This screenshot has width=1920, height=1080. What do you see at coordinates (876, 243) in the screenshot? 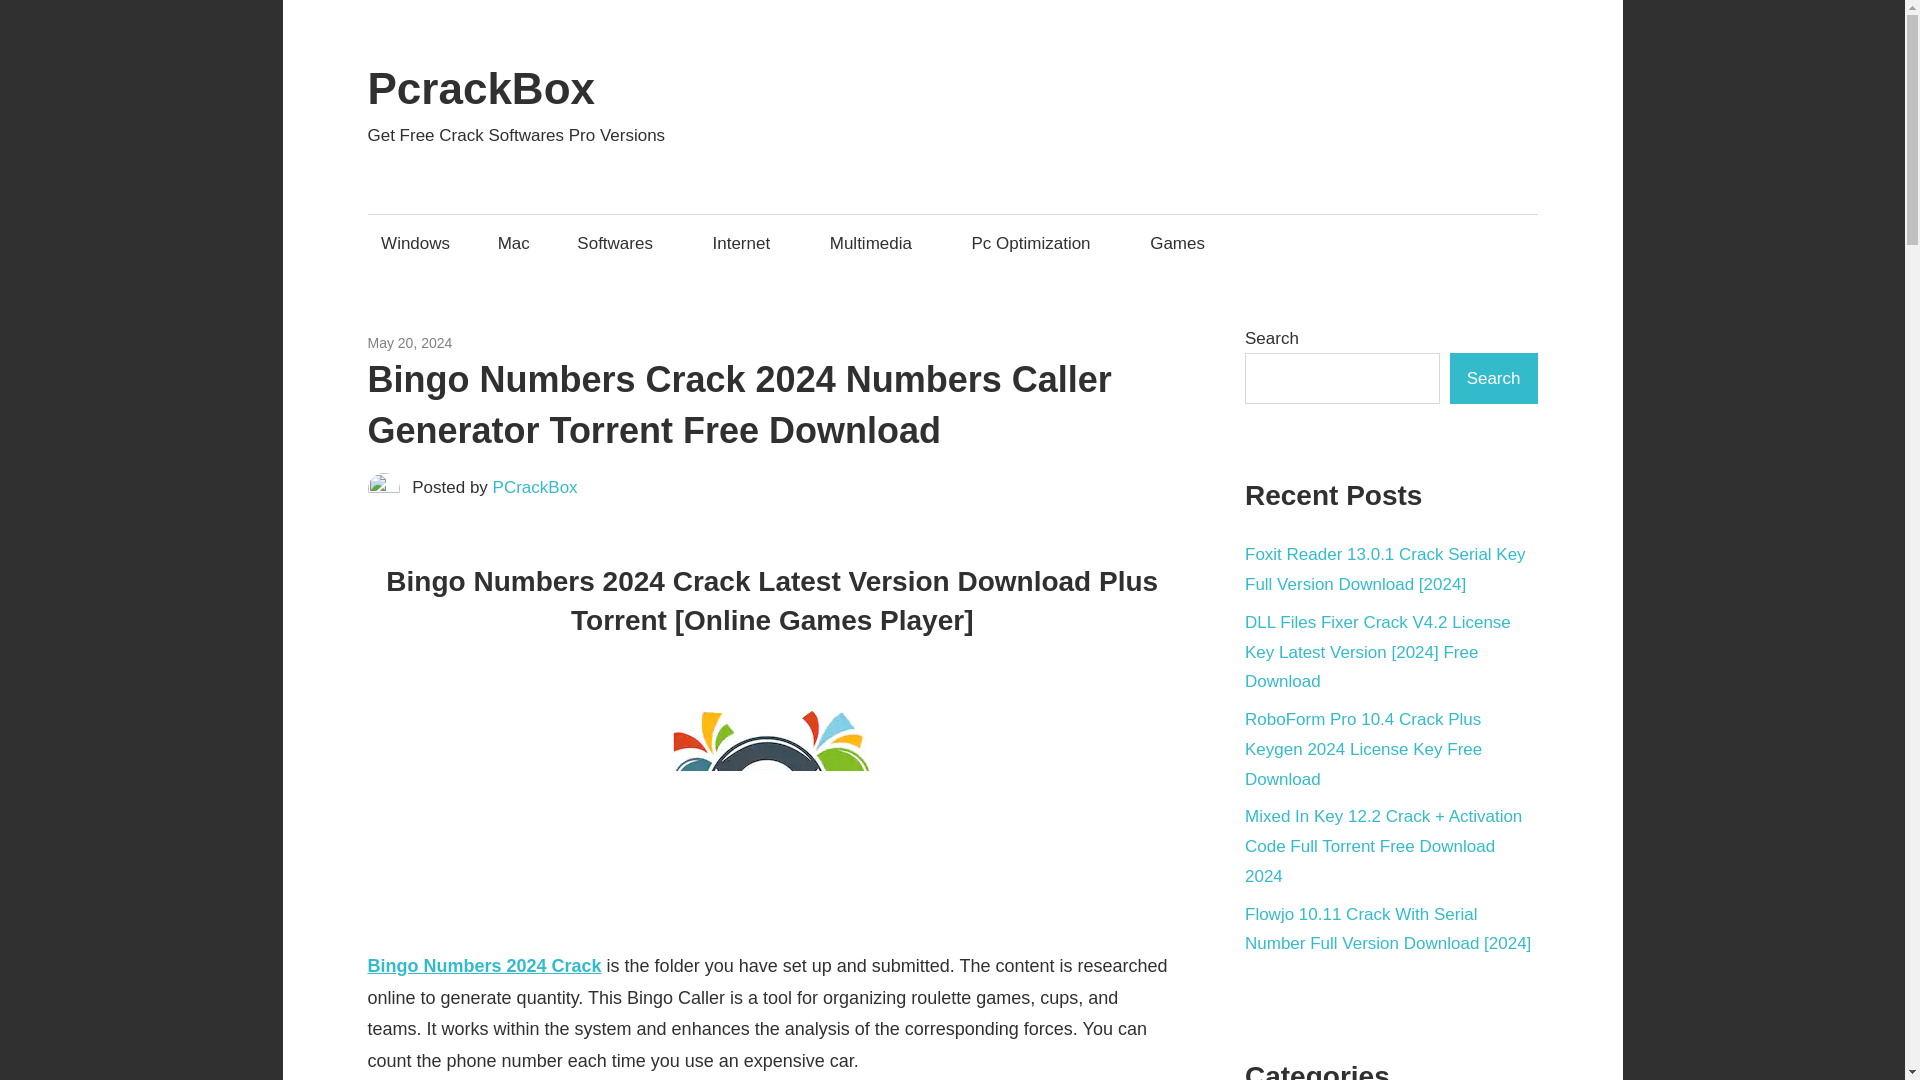
I see `Multimedia` at bounding box center [876, 243].